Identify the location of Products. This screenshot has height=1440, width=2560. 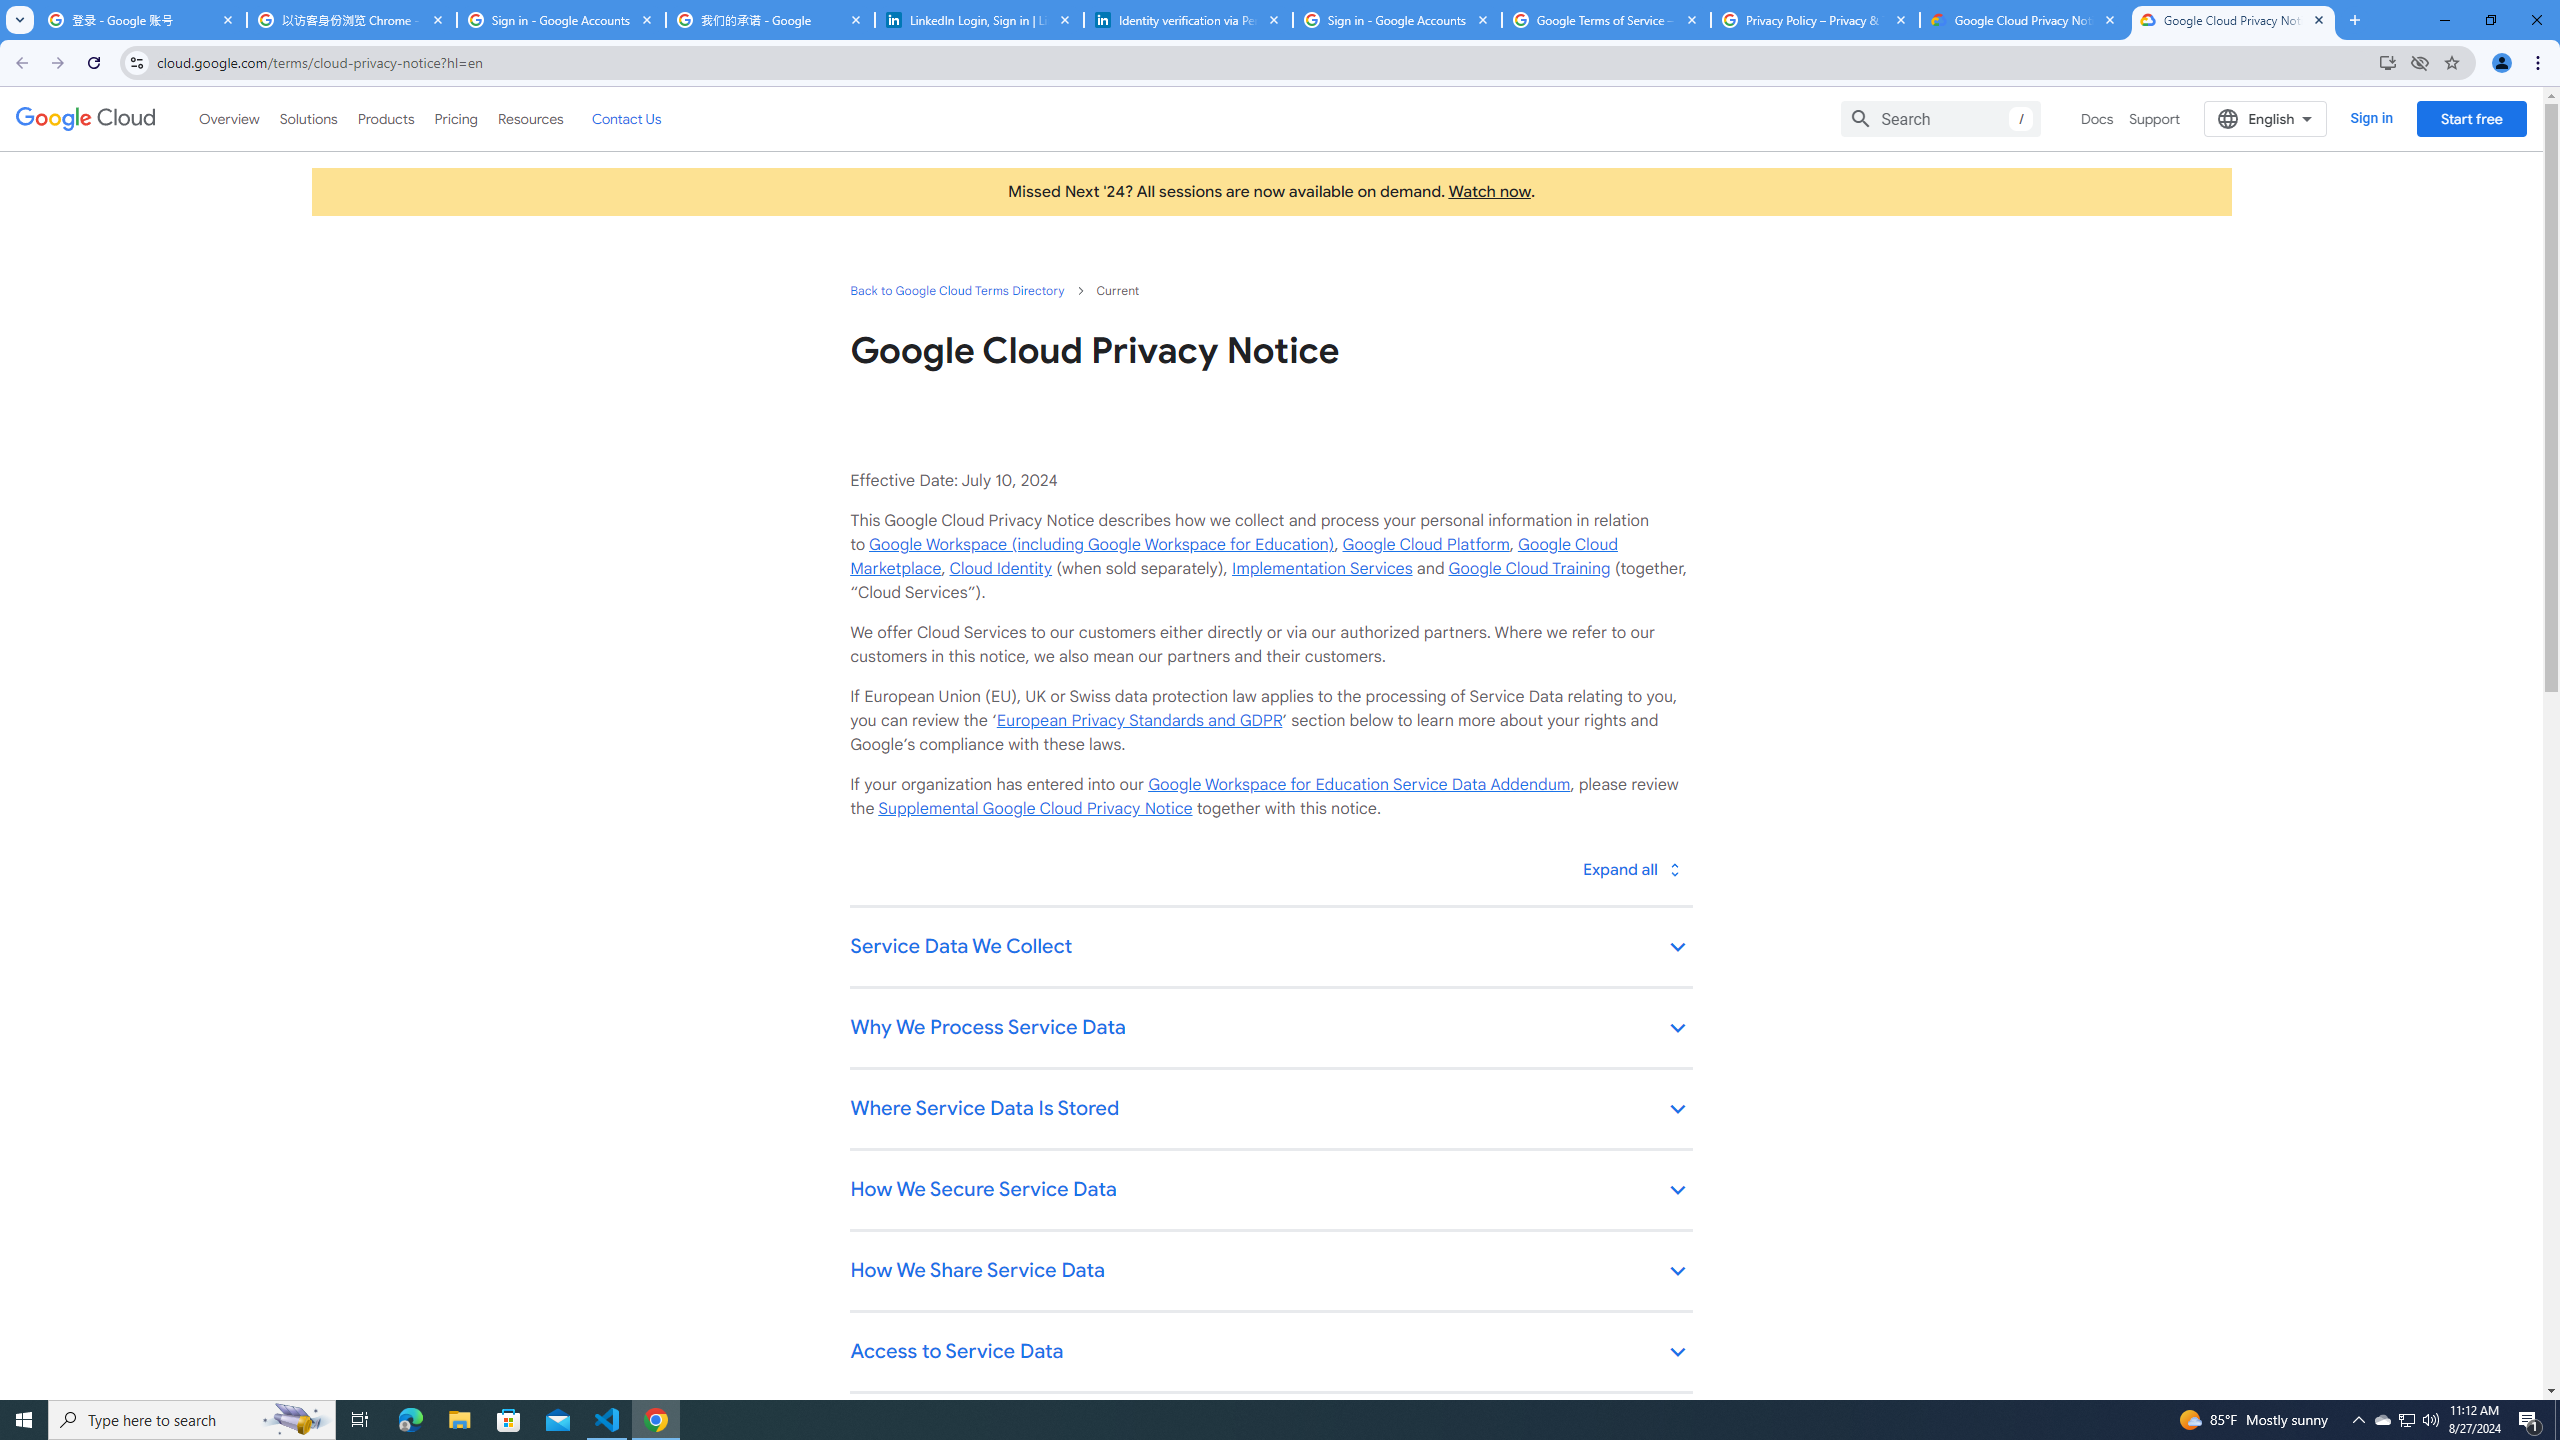
(384, 118).